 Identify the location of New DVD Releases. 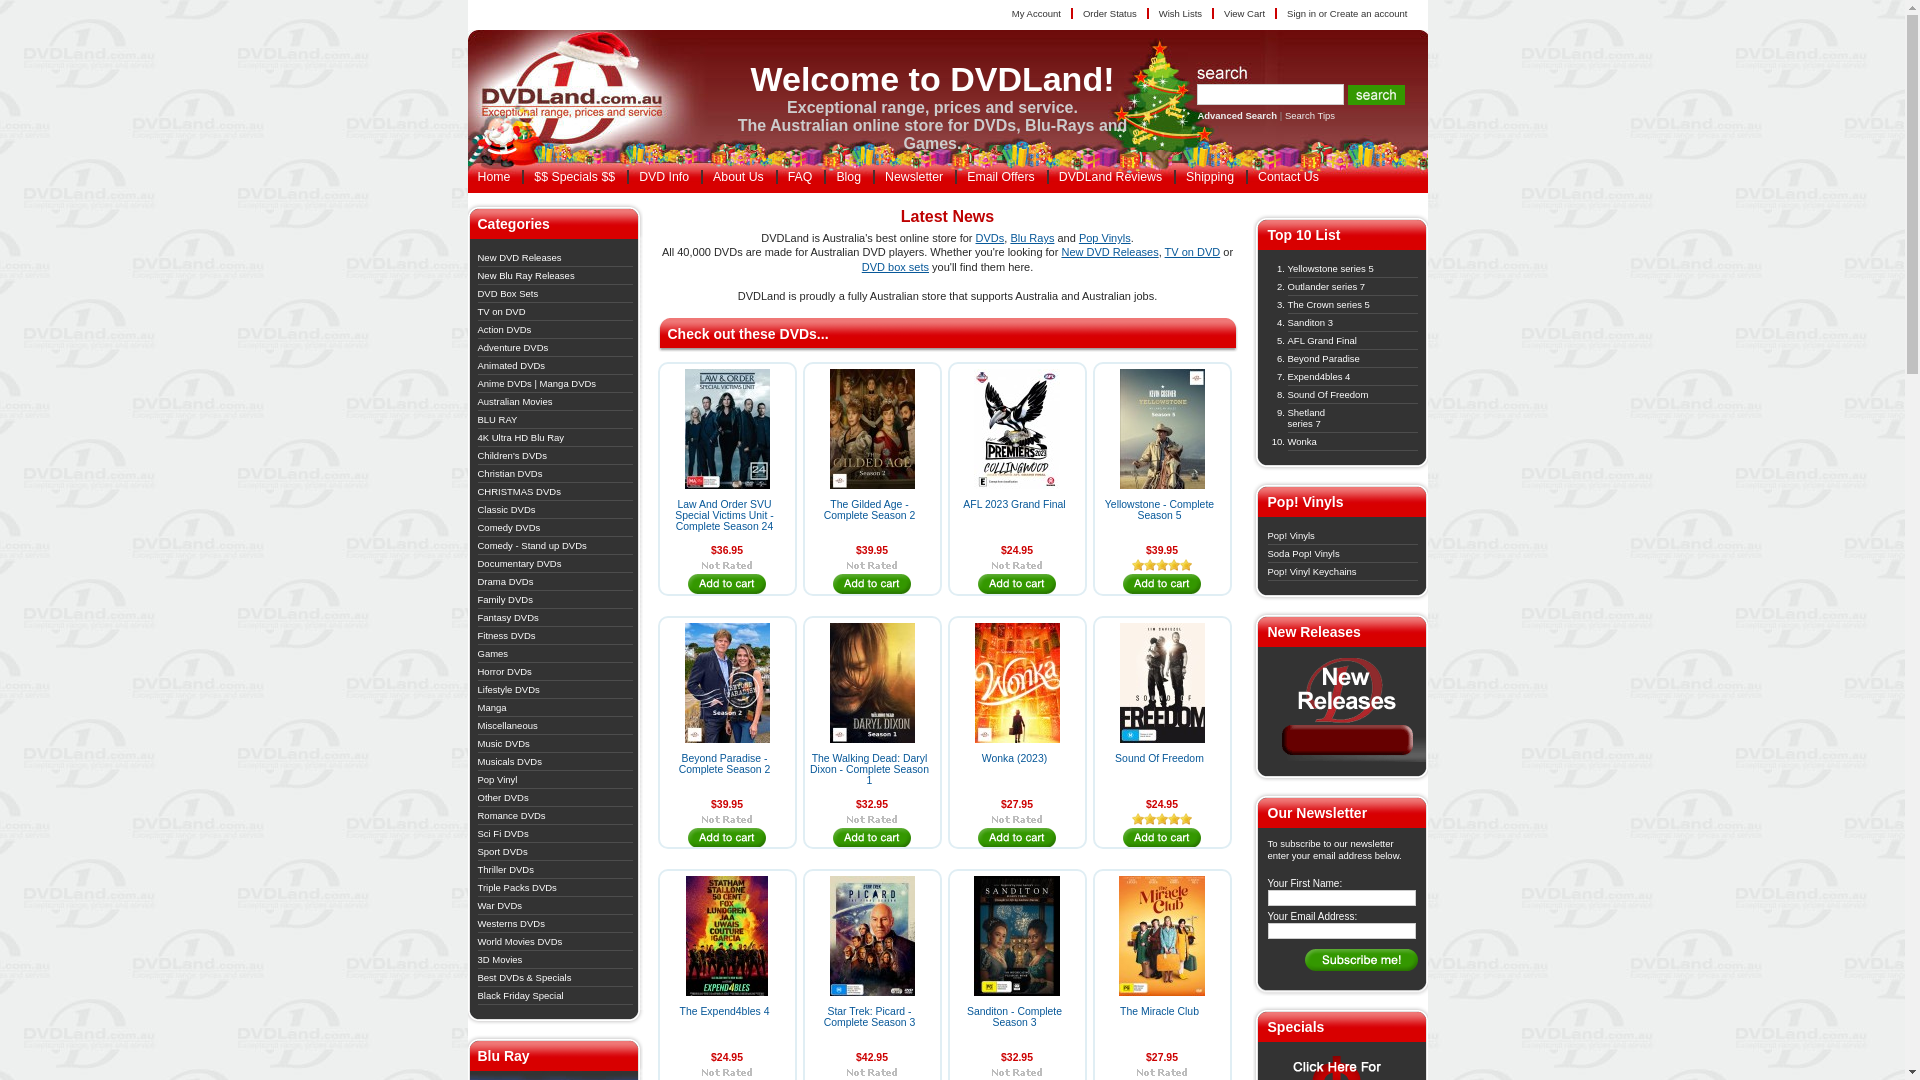
(1348, 758).